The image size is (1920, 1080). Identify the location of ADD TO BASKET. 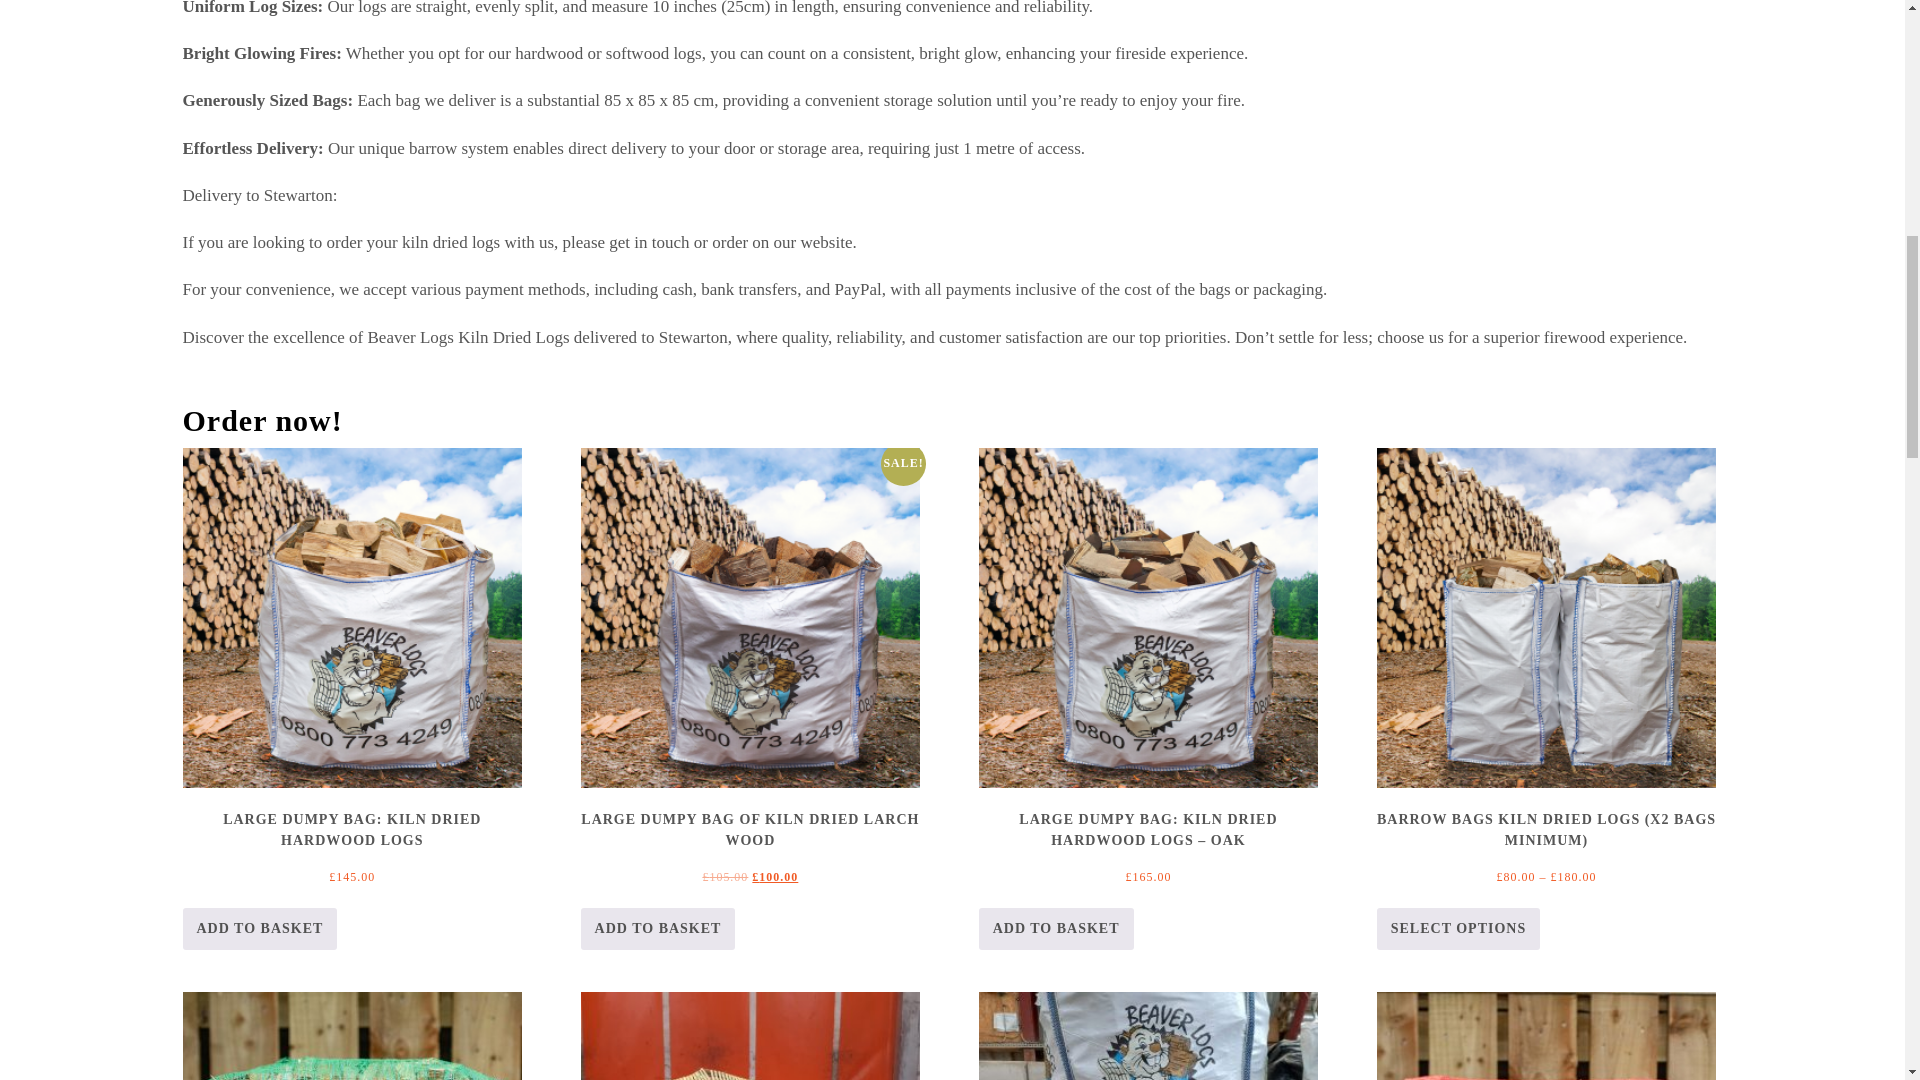
(658, 929).